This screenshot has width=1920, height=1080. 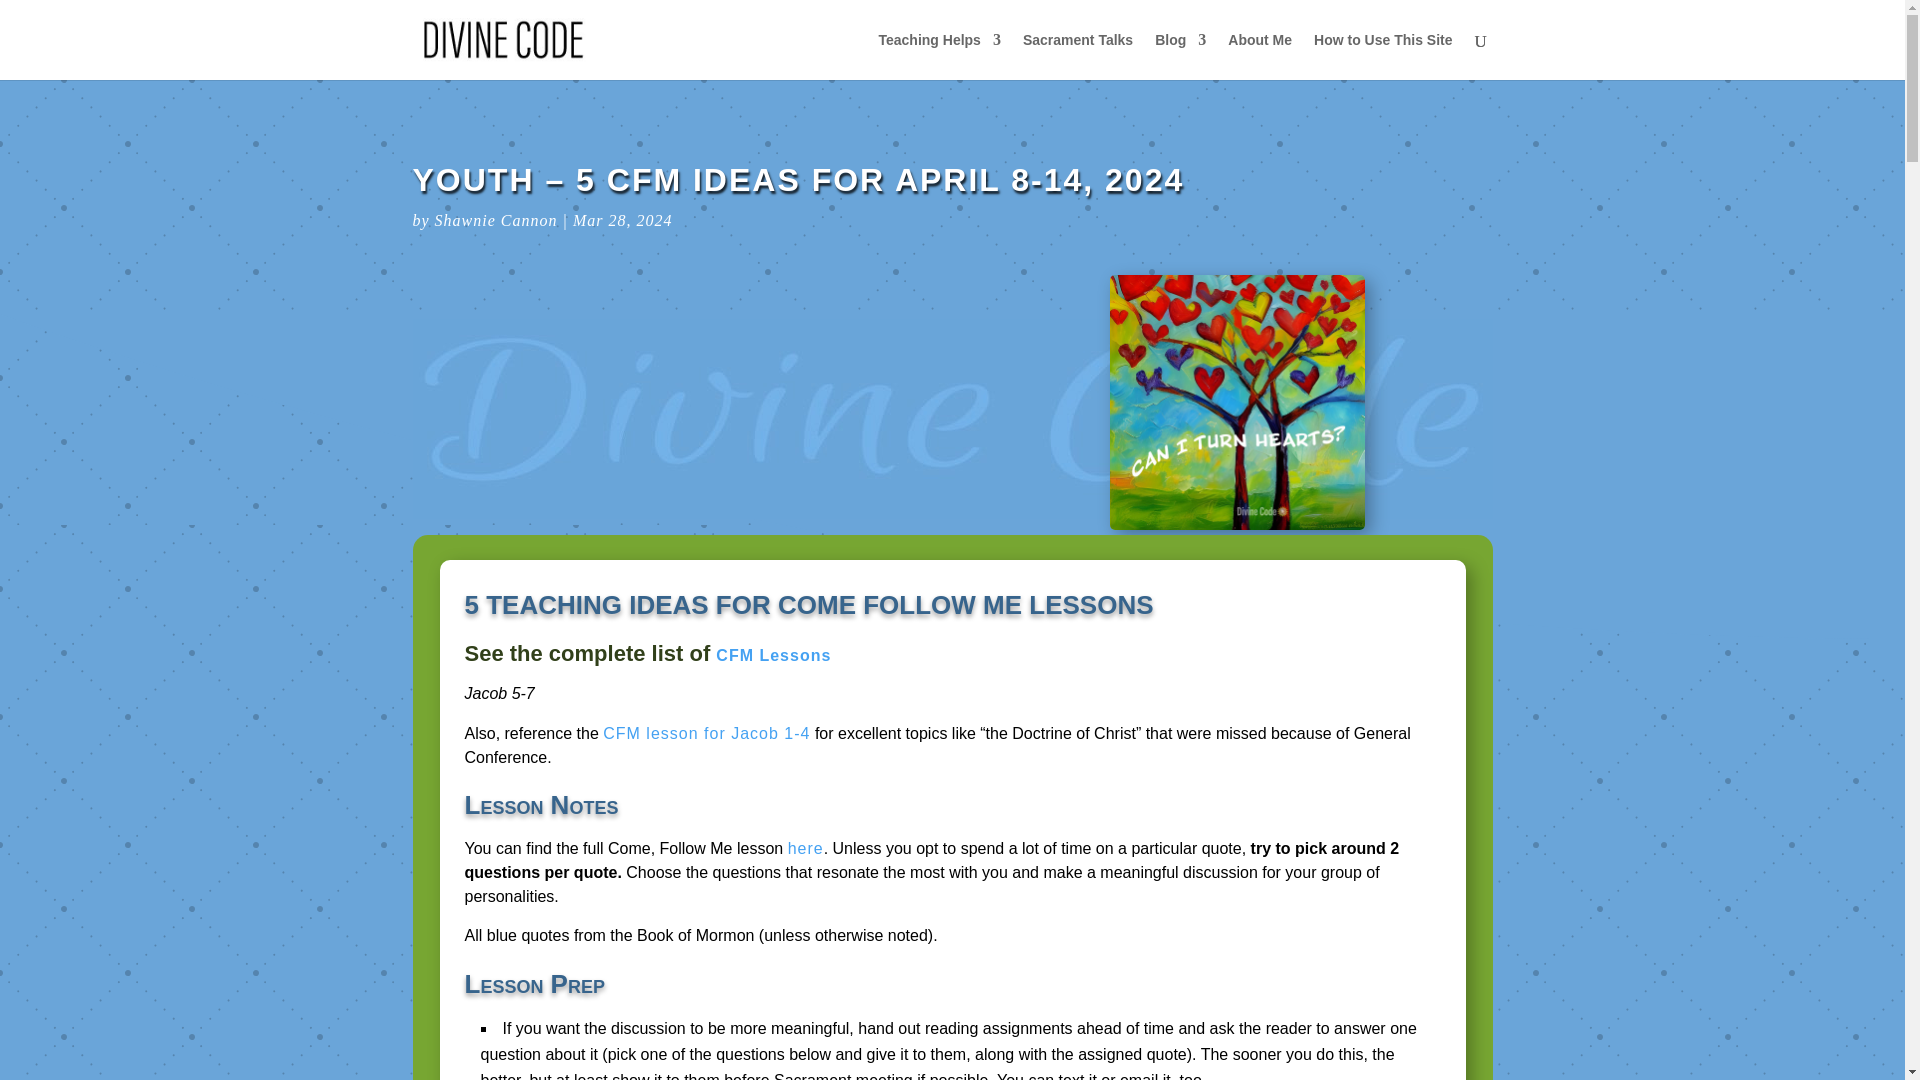 I want to click on CFM lesson for Jacob 1-4, so click(x=706, y=732).